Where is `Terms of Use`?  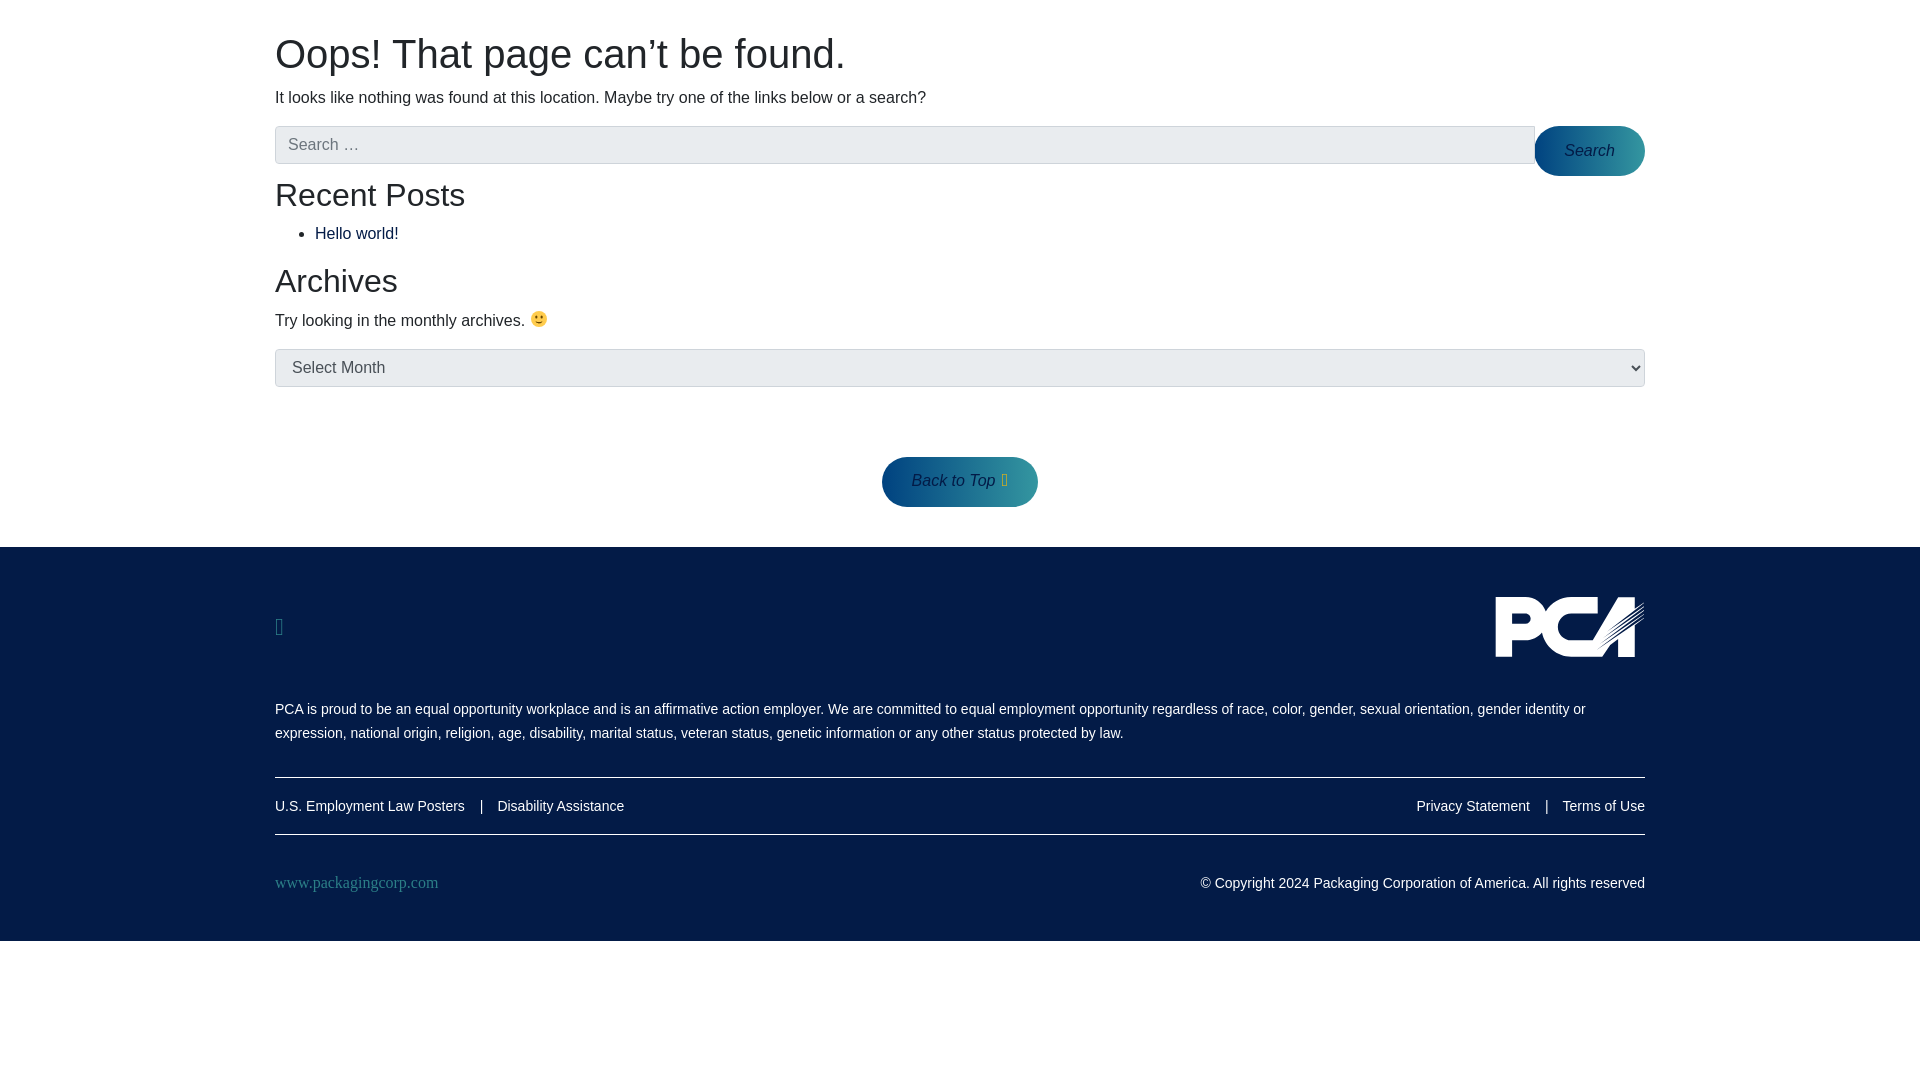 Terms of Use is located at coordinates (1604, 806).